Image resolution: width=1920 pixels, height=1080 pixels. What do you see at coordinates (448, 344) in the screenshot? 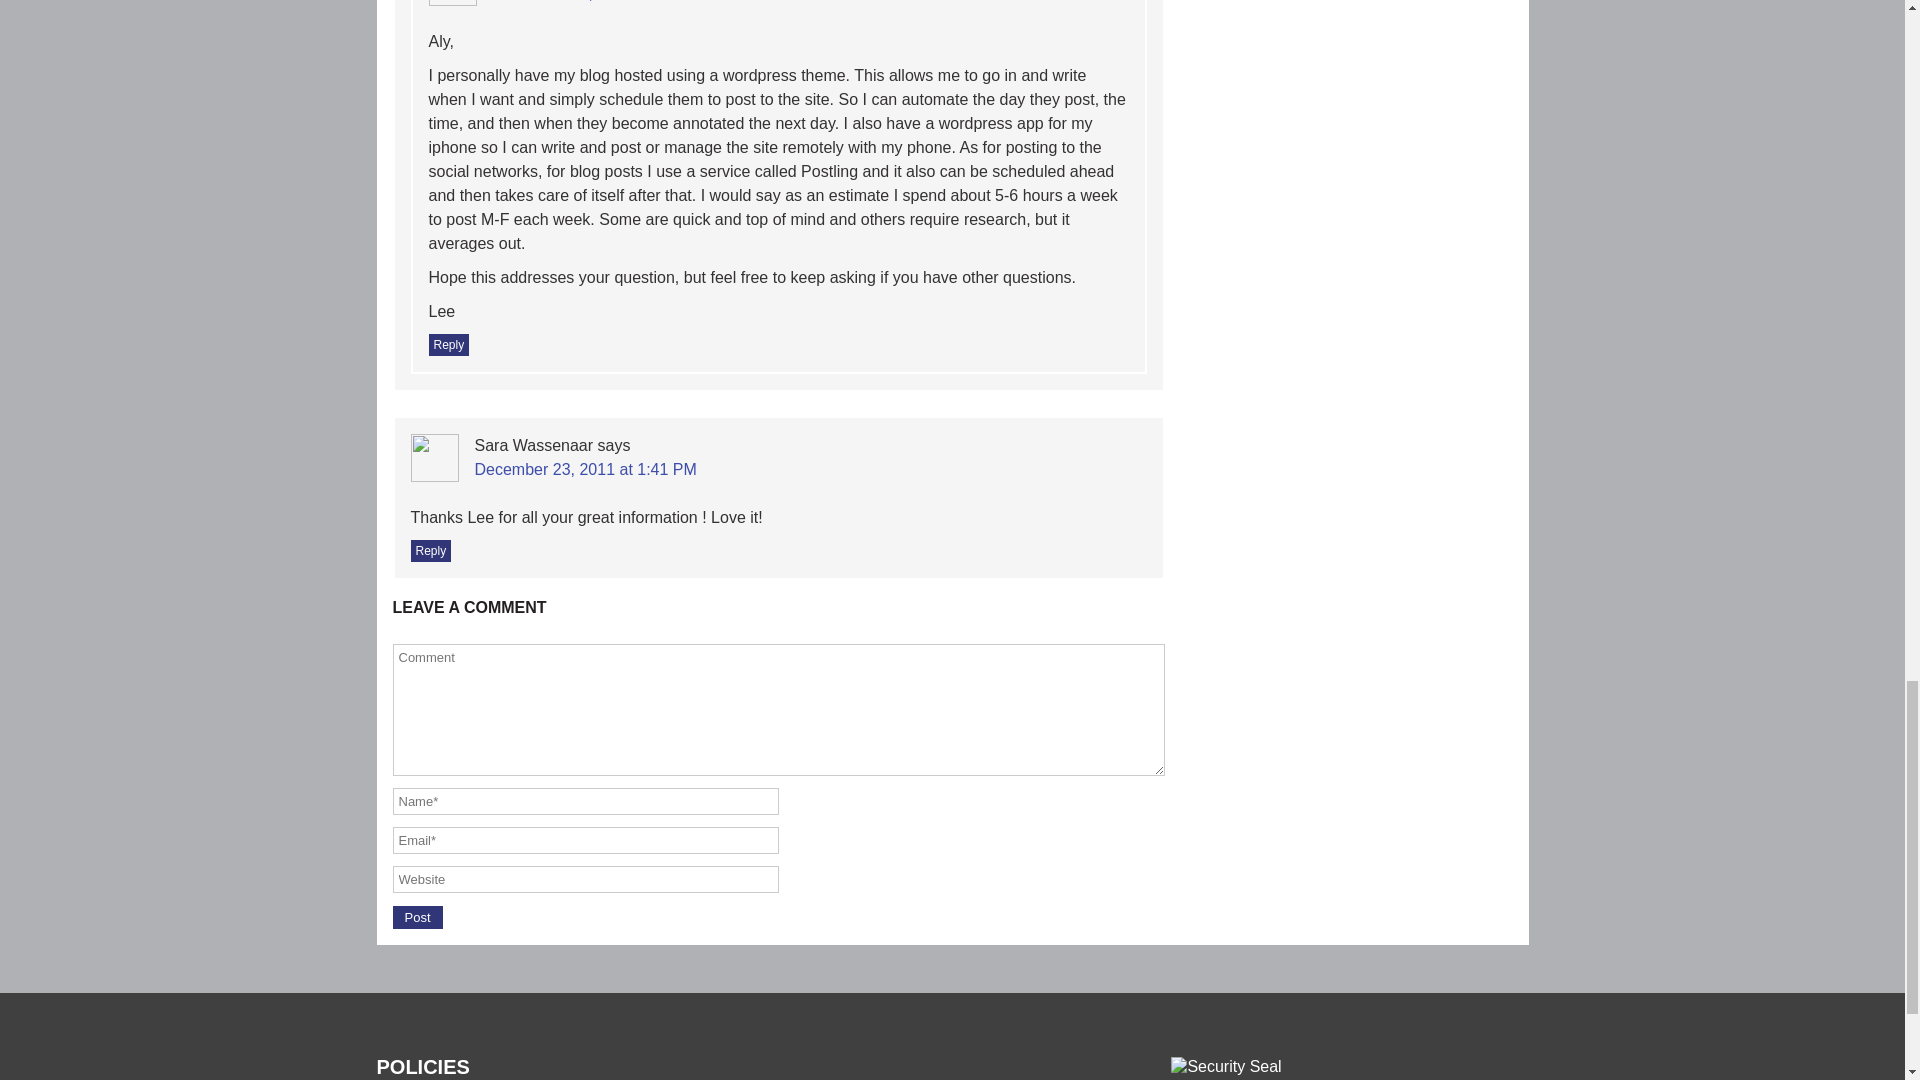
I see `Reply` at bounding box center [448, 344].